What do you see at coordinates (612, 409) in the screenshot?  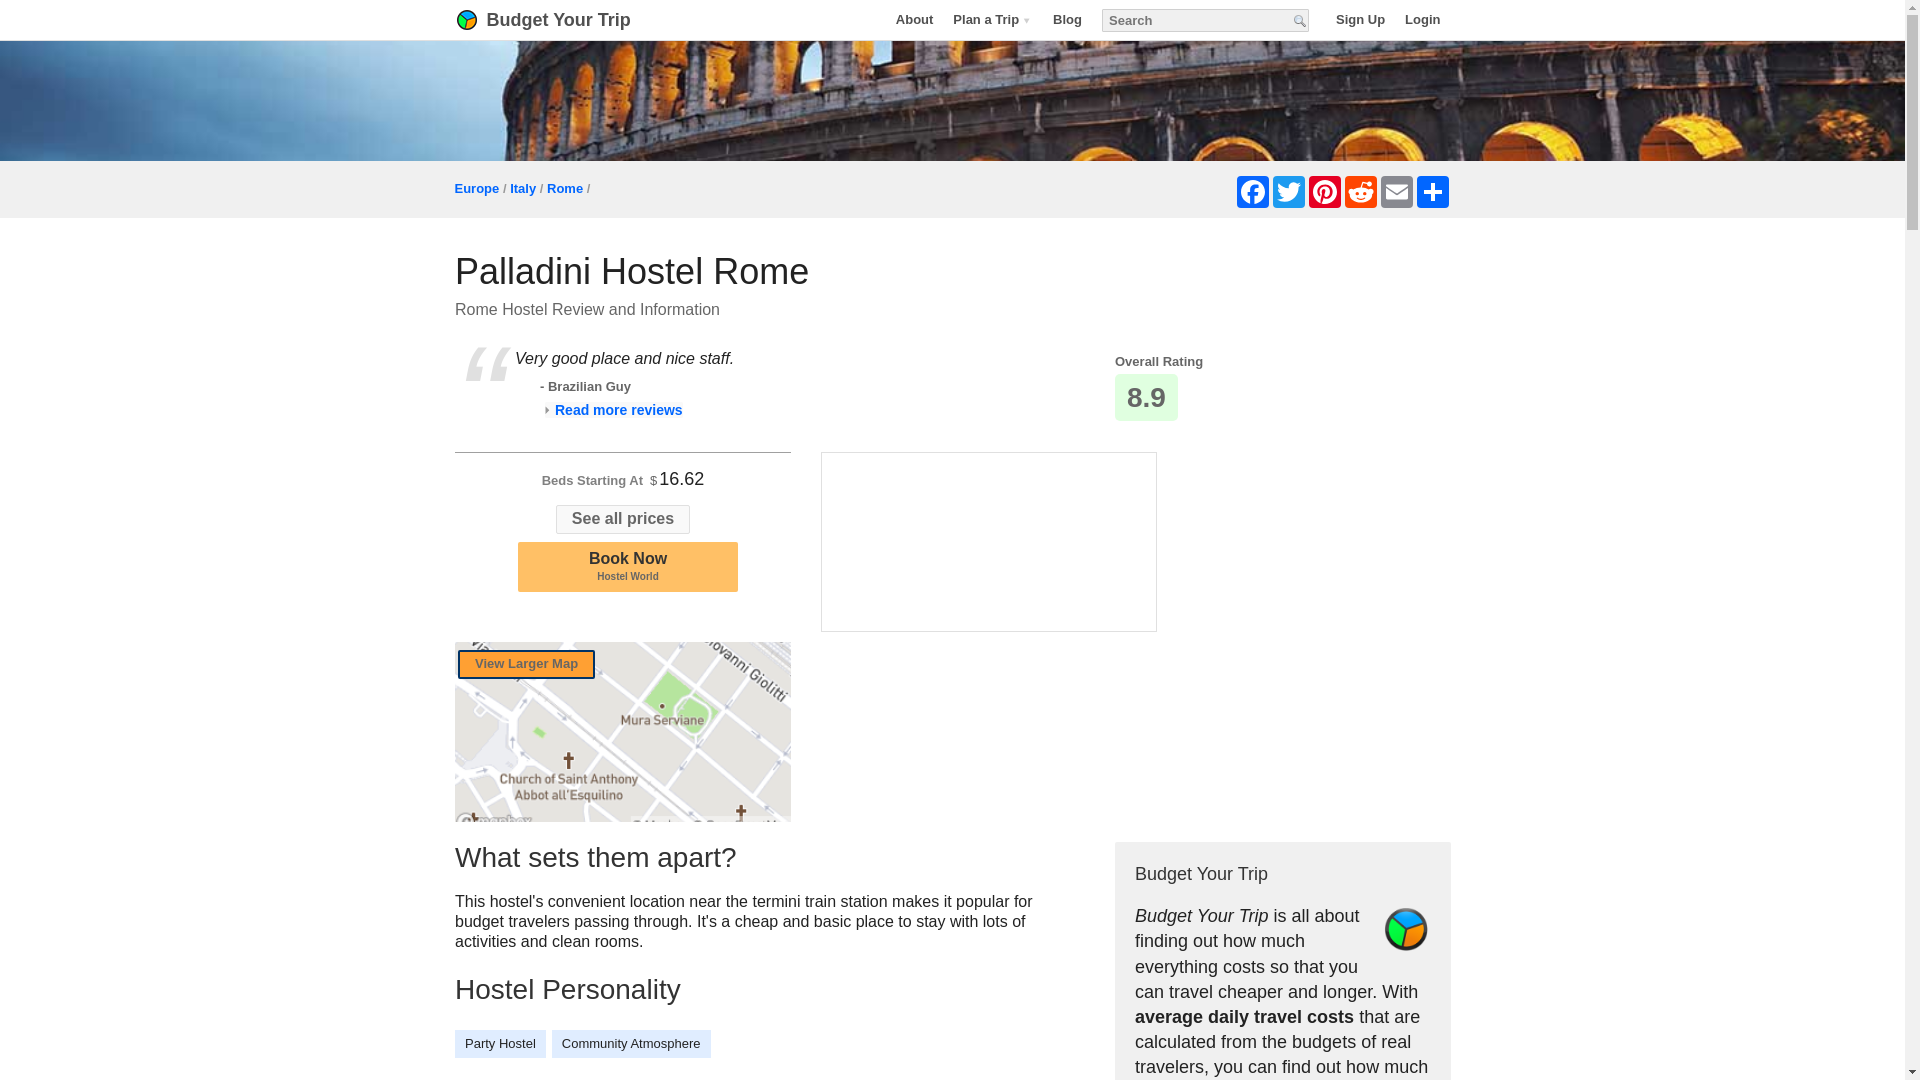 I see `Reddit` at bounding box center [612, 409].